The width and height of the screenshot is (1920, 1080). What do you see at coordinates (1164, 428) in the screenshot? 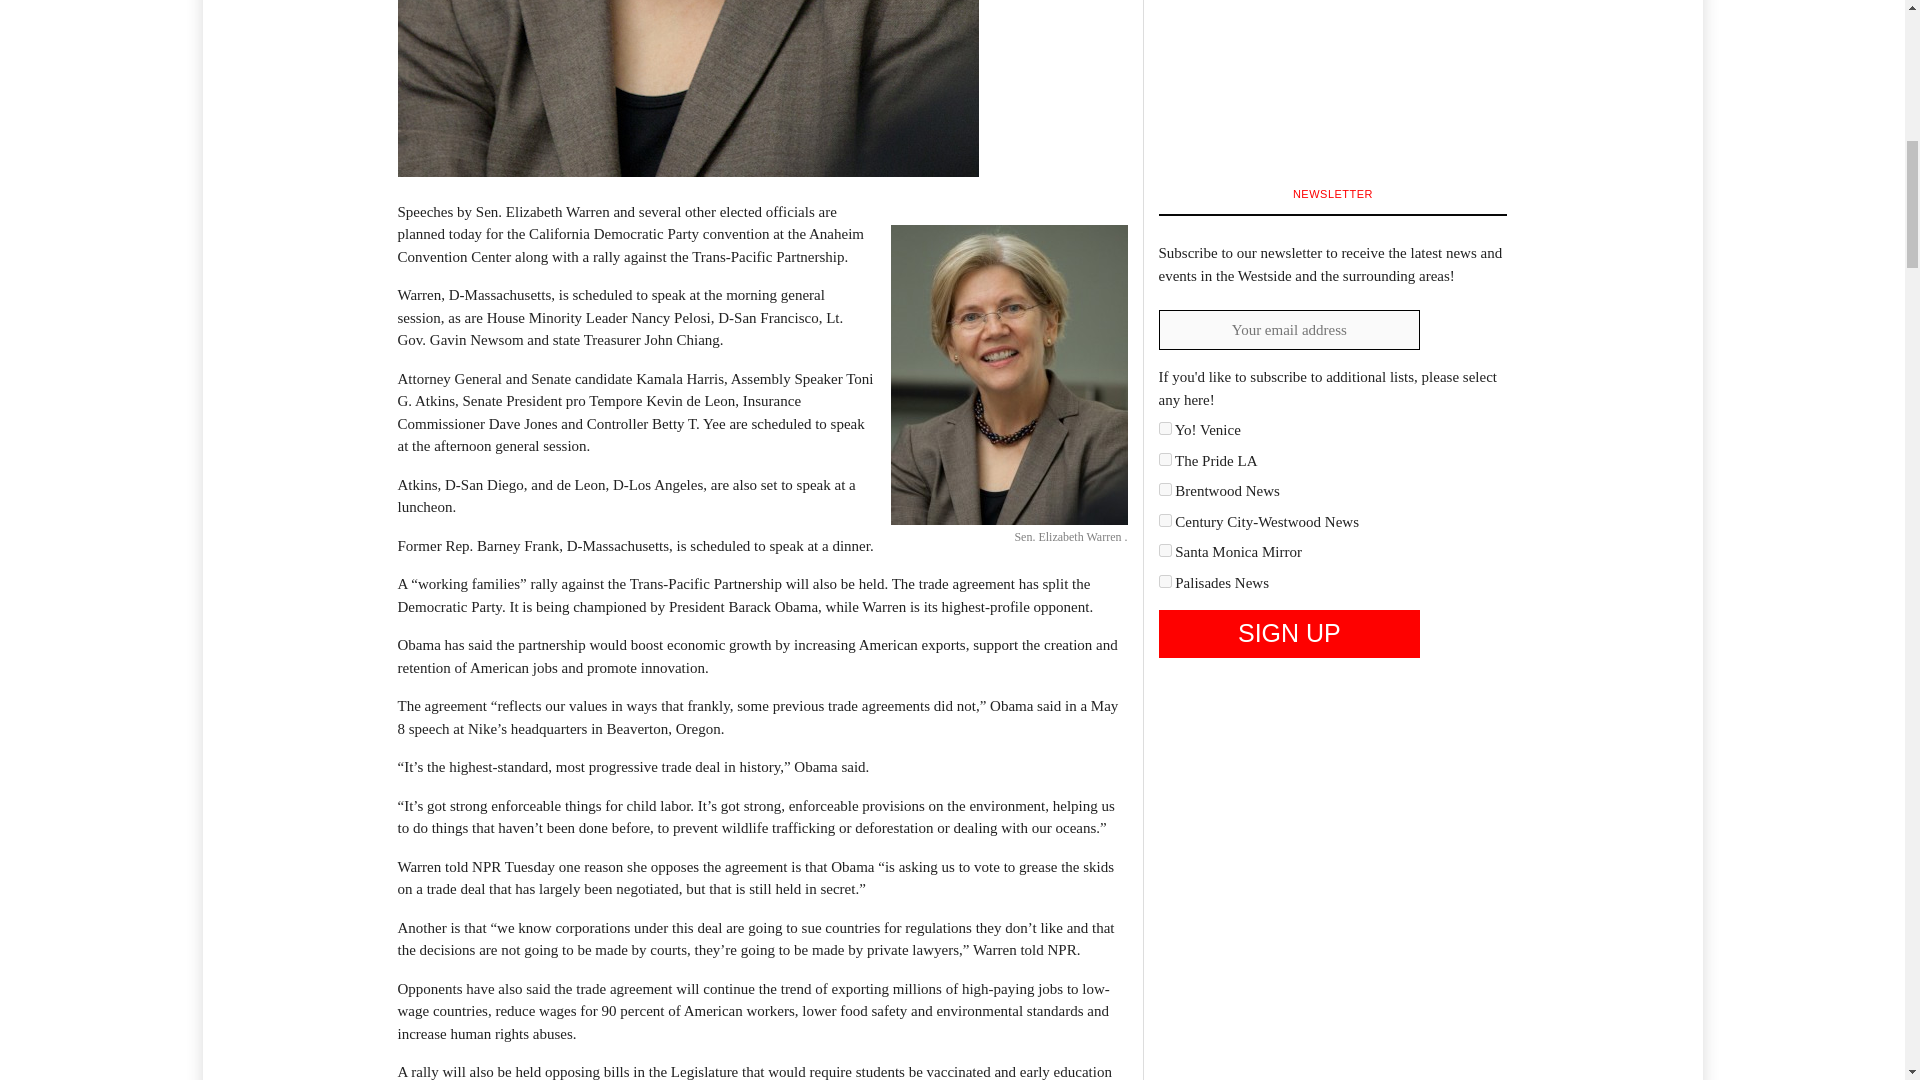
I see `2c616d28b5` at bounding box center [1164, 428].